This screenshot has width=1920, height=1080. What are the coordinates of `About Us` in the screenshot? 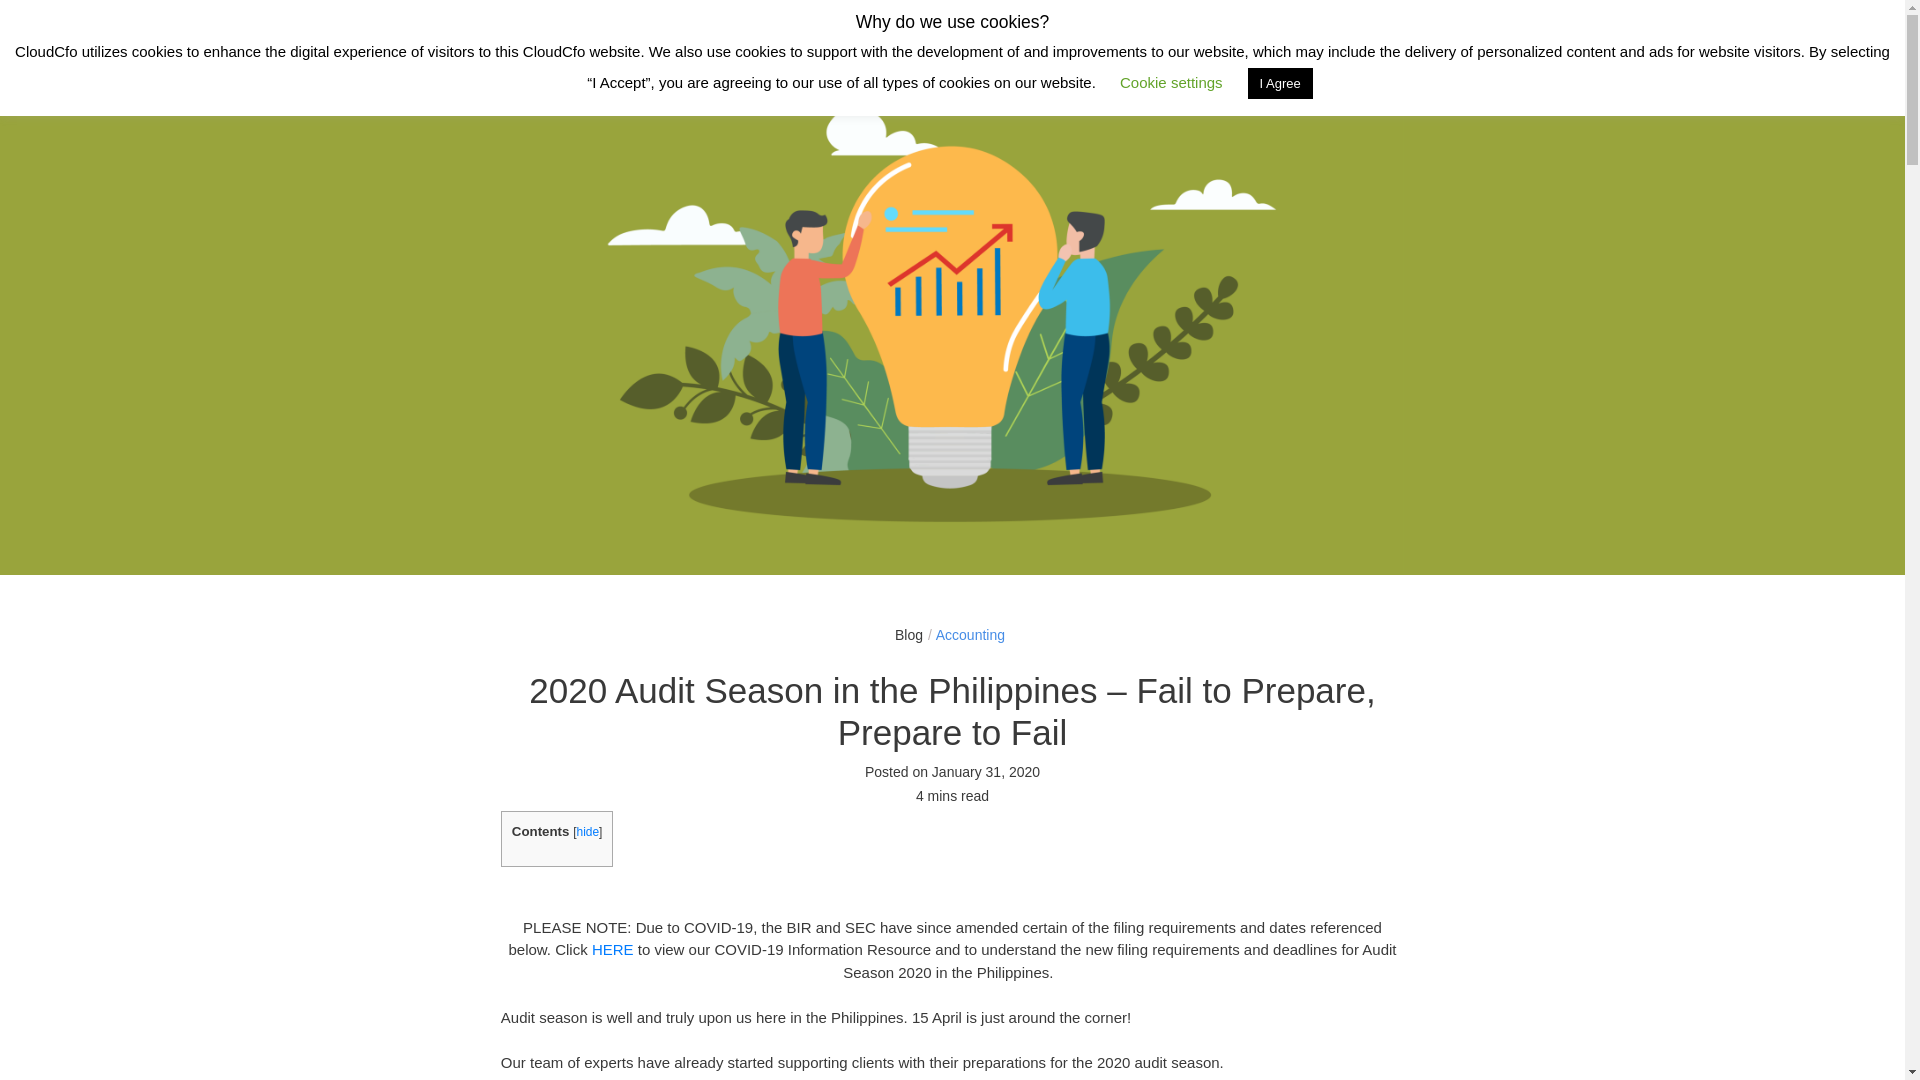 It's located at (904, 28).